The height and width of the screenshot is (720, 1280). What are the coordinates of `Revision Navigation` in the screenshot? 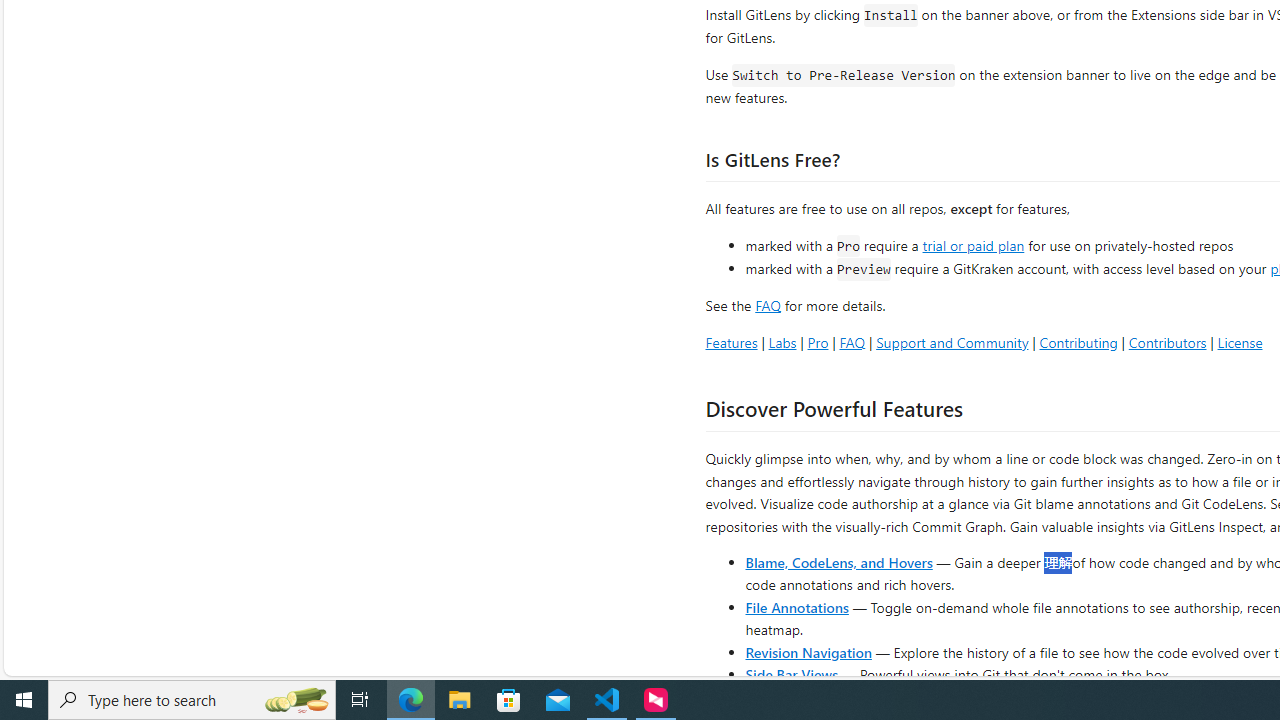 It's located at (808, 652).